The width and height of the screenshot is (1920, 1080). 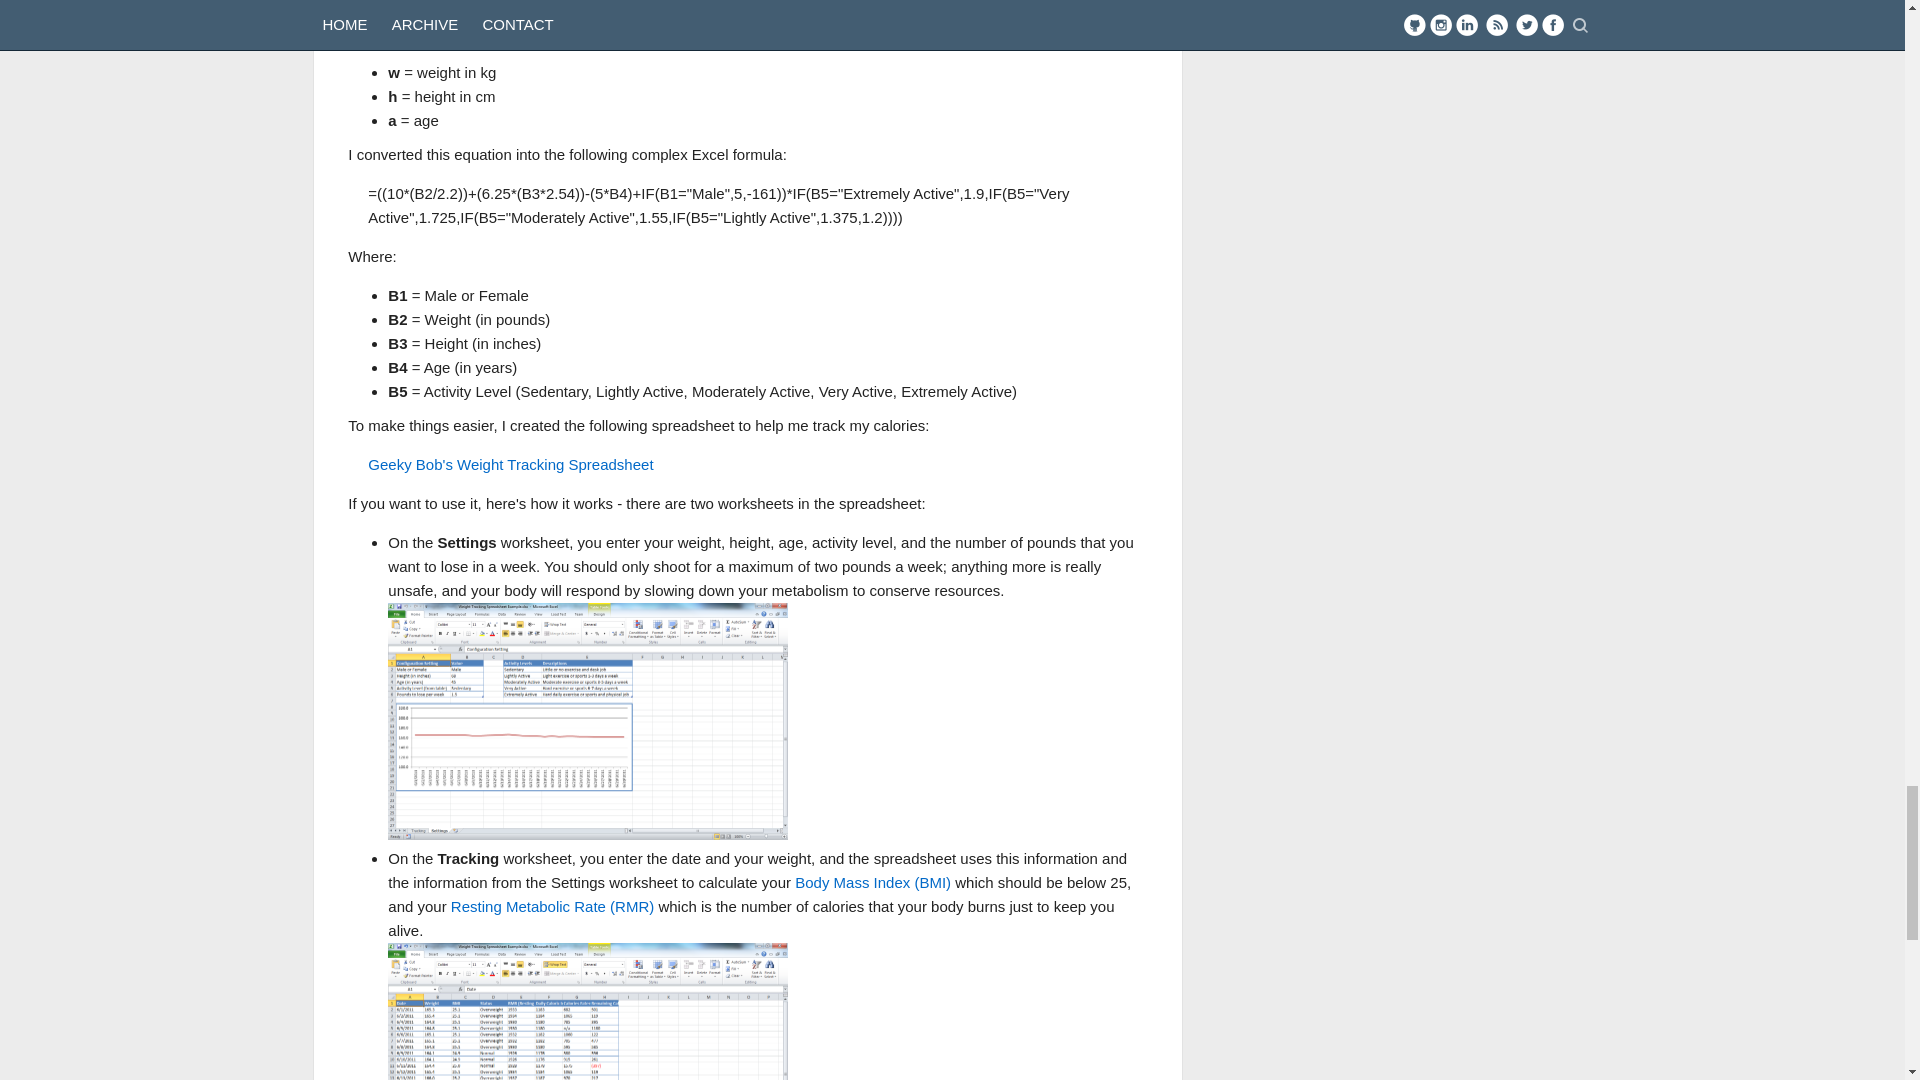 What do you see at coordinates (510, 464) in the screenshot?
I see `Geeky Bob's Weight Tracking Spreadsheet` at bounding box center [510, 464].